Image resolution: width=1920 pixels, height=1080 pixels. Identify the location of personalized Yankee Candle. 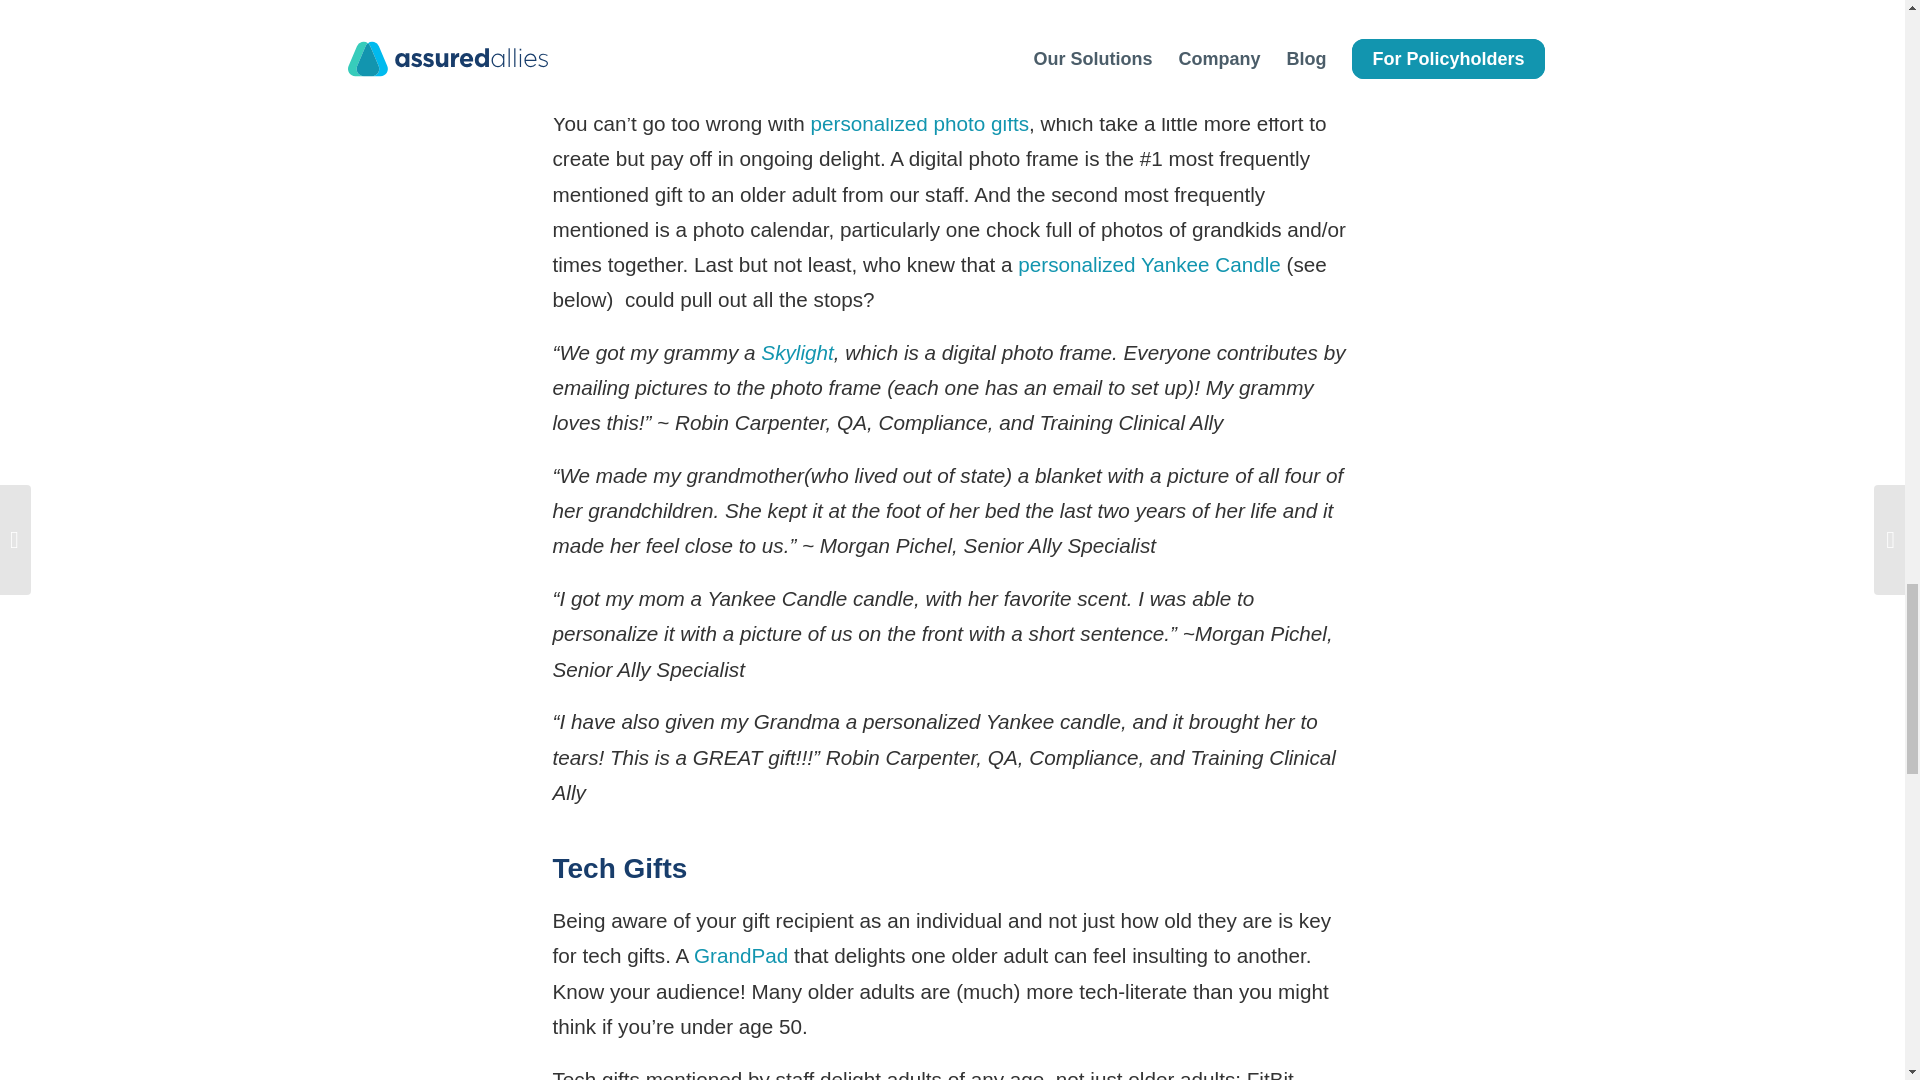
(1148, 264).